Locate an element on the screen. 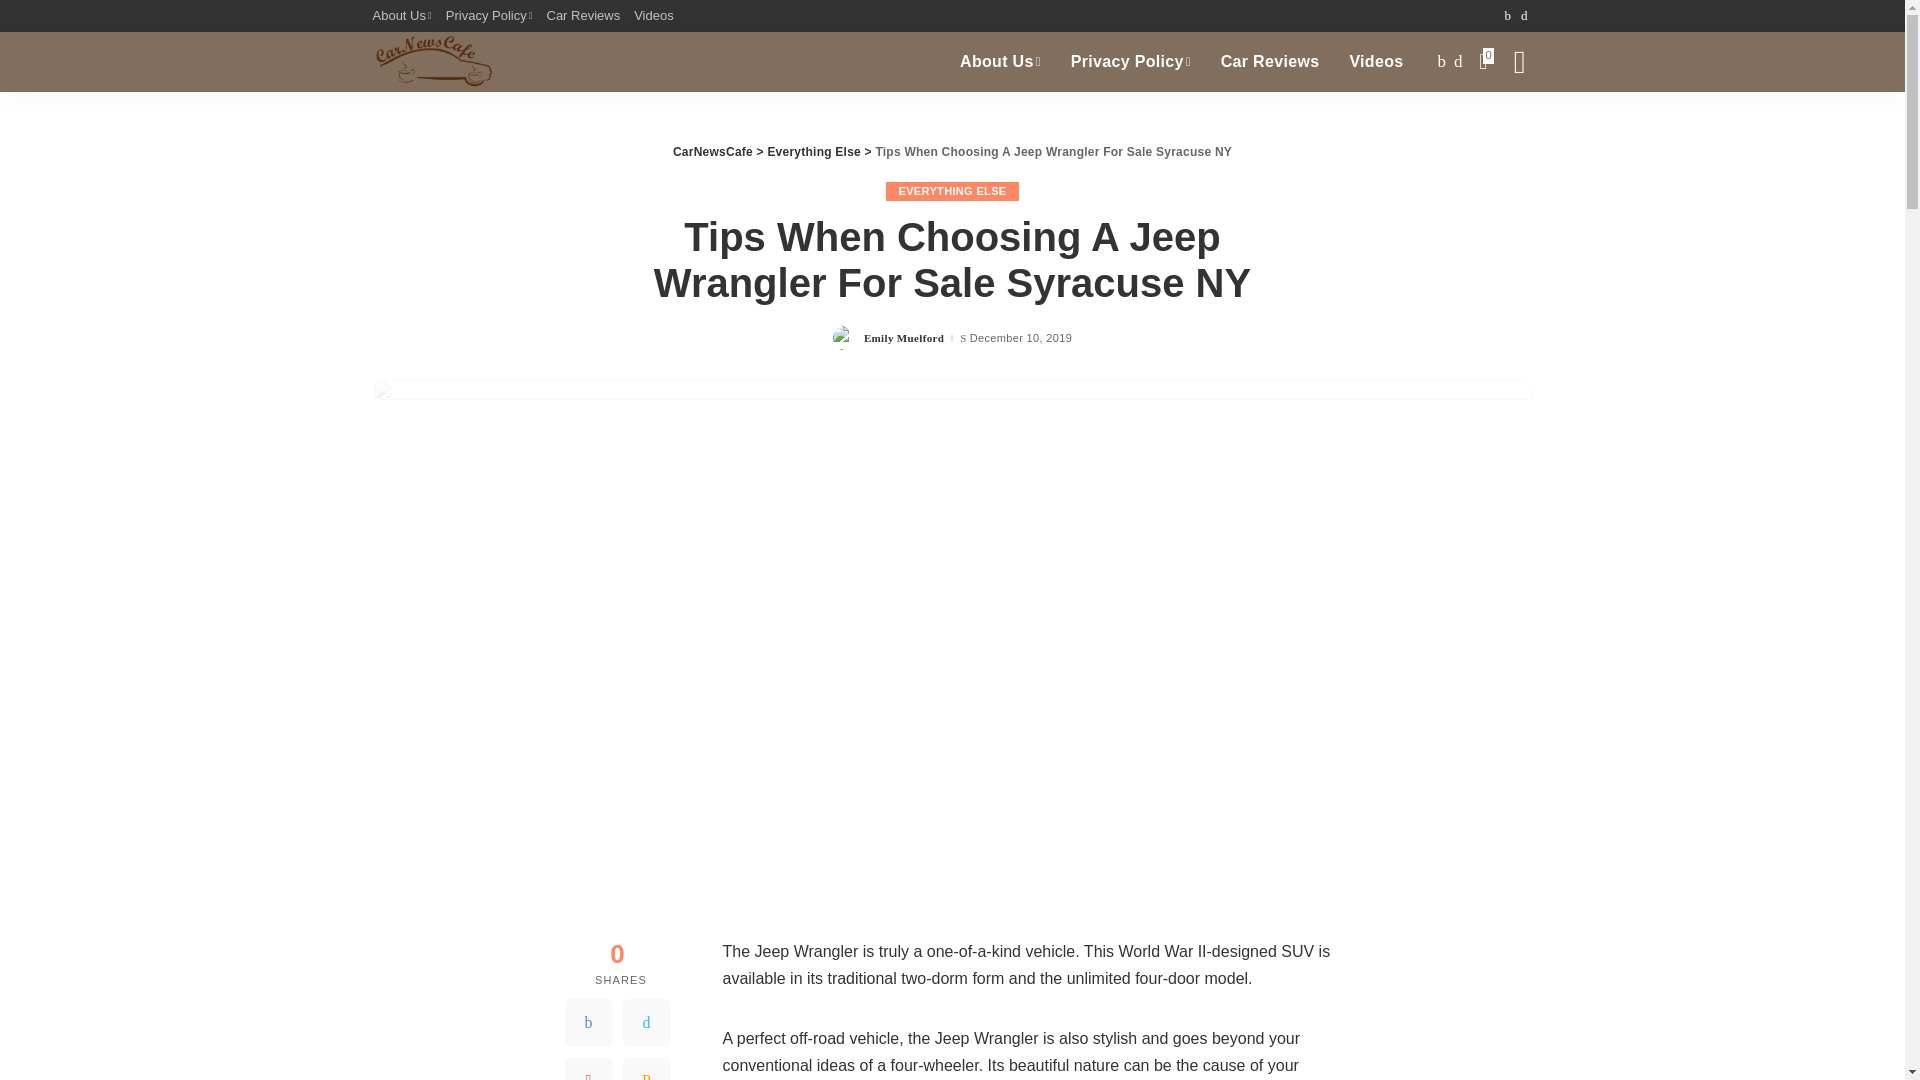 The height and width of the screenshot is (1080, 1920). Facebook is located at coordinates (588, 1022).